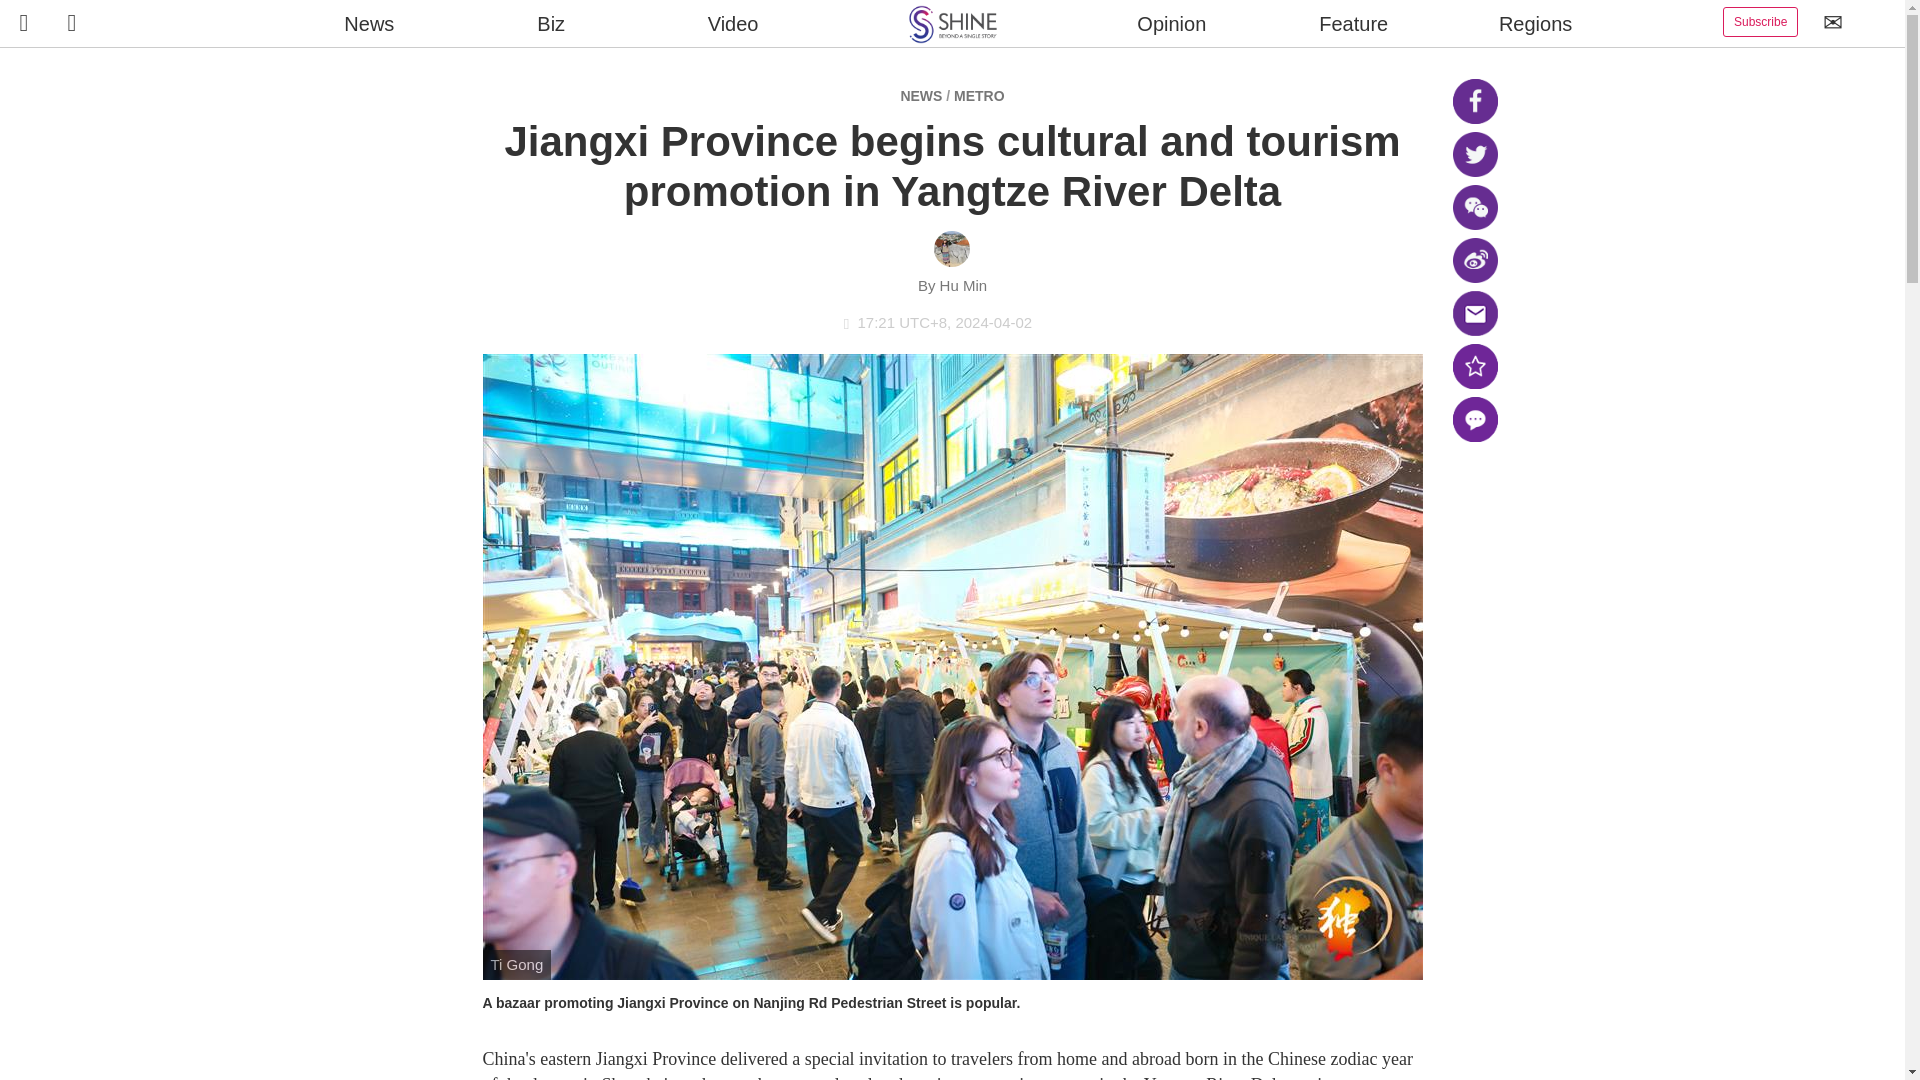  Describe the element at coordinates (1474, 419) in the screenshot. I see `Share your comments` at that location.